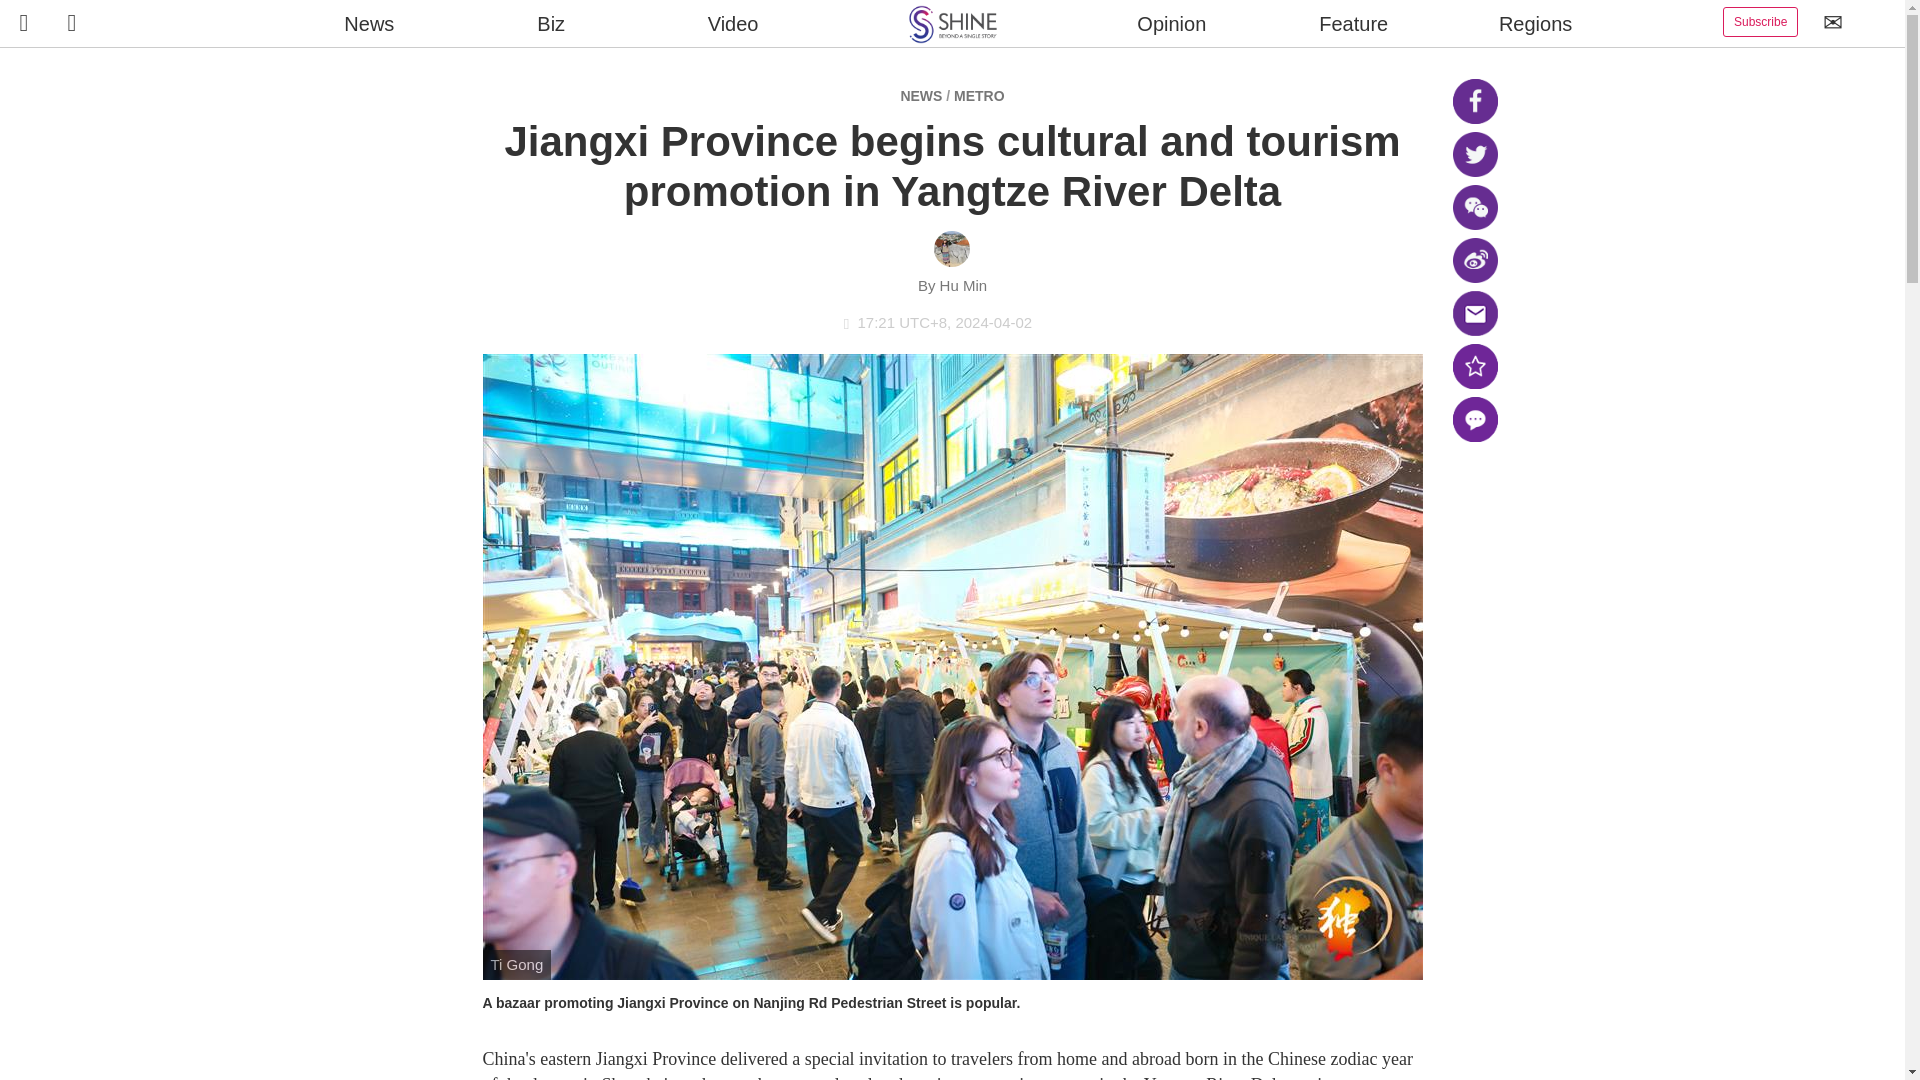  Describe the element at coordinates (1474, 419) in the screenshot. I see `Share your comments` at that location.